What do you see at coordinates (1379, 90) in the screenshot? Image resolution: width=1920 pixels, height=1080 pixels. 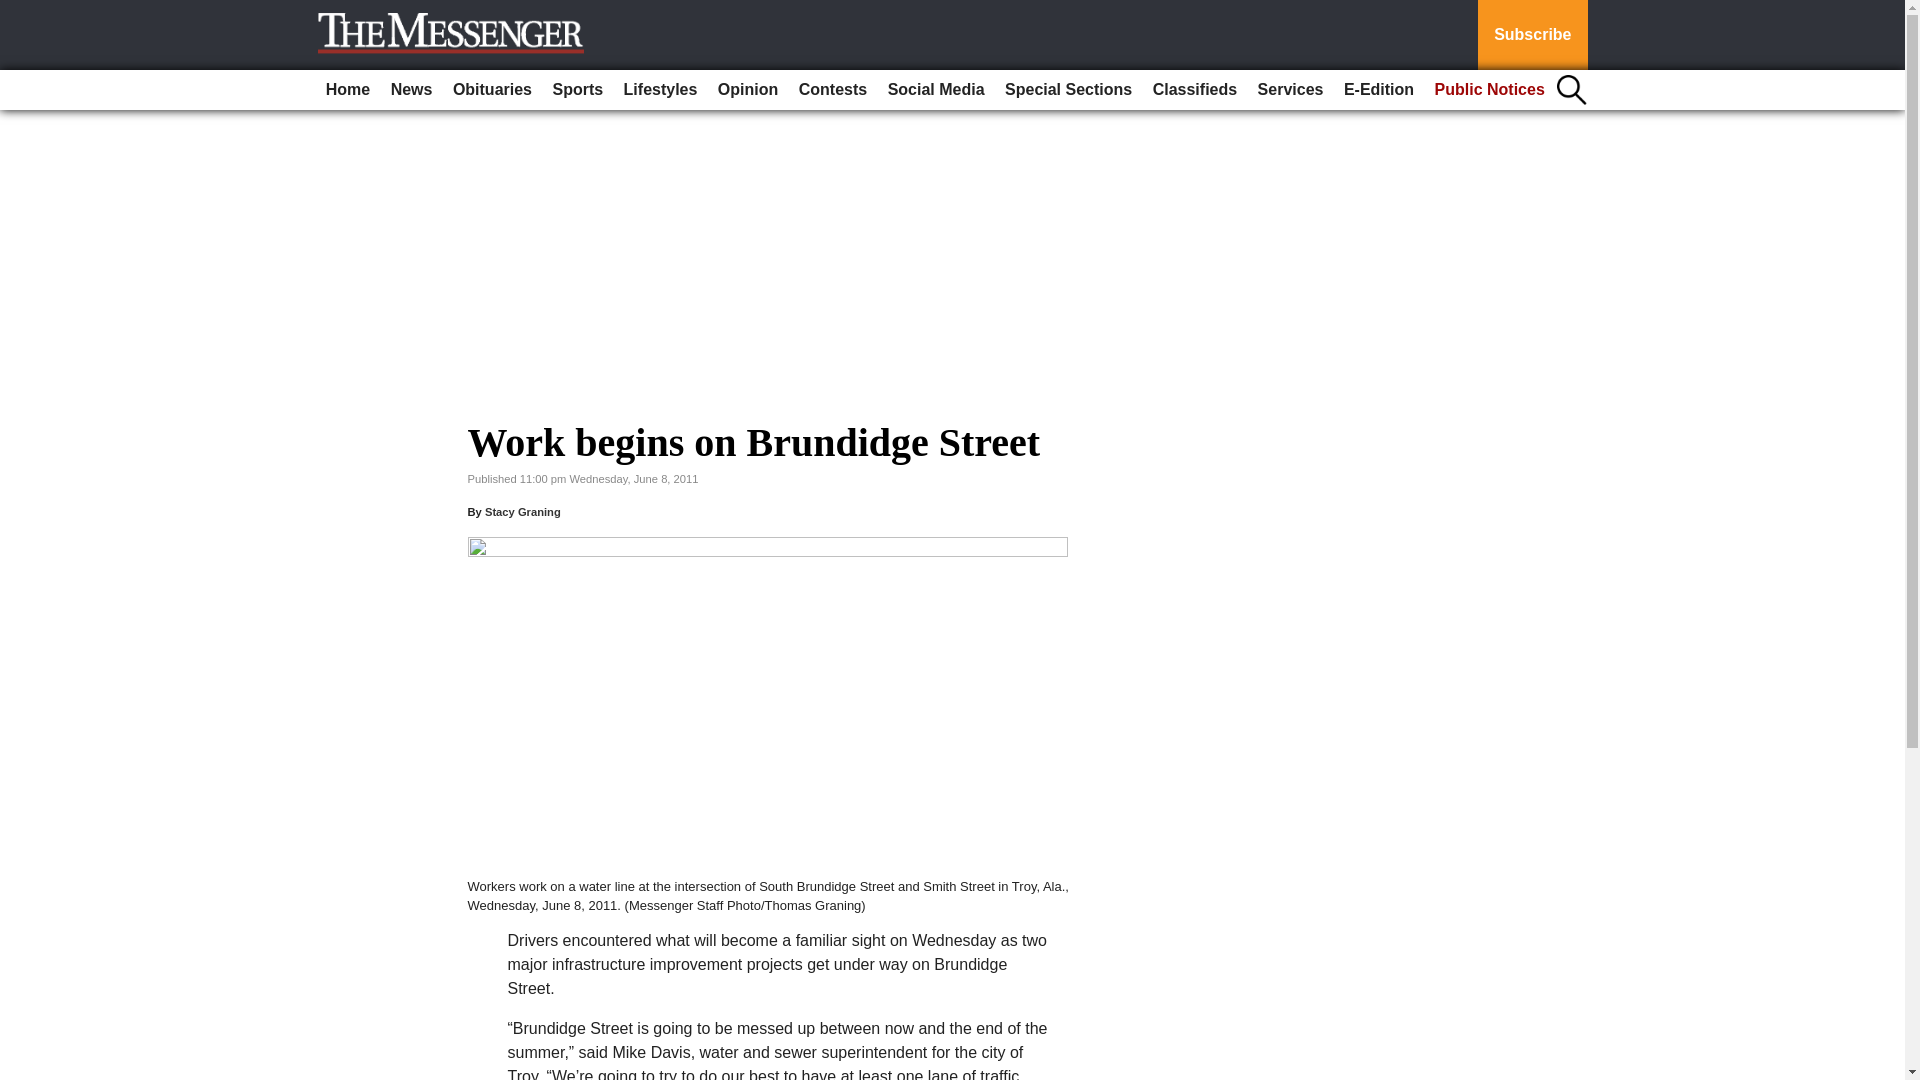 I see `E-Edition` at bounding box center [1379, 90].